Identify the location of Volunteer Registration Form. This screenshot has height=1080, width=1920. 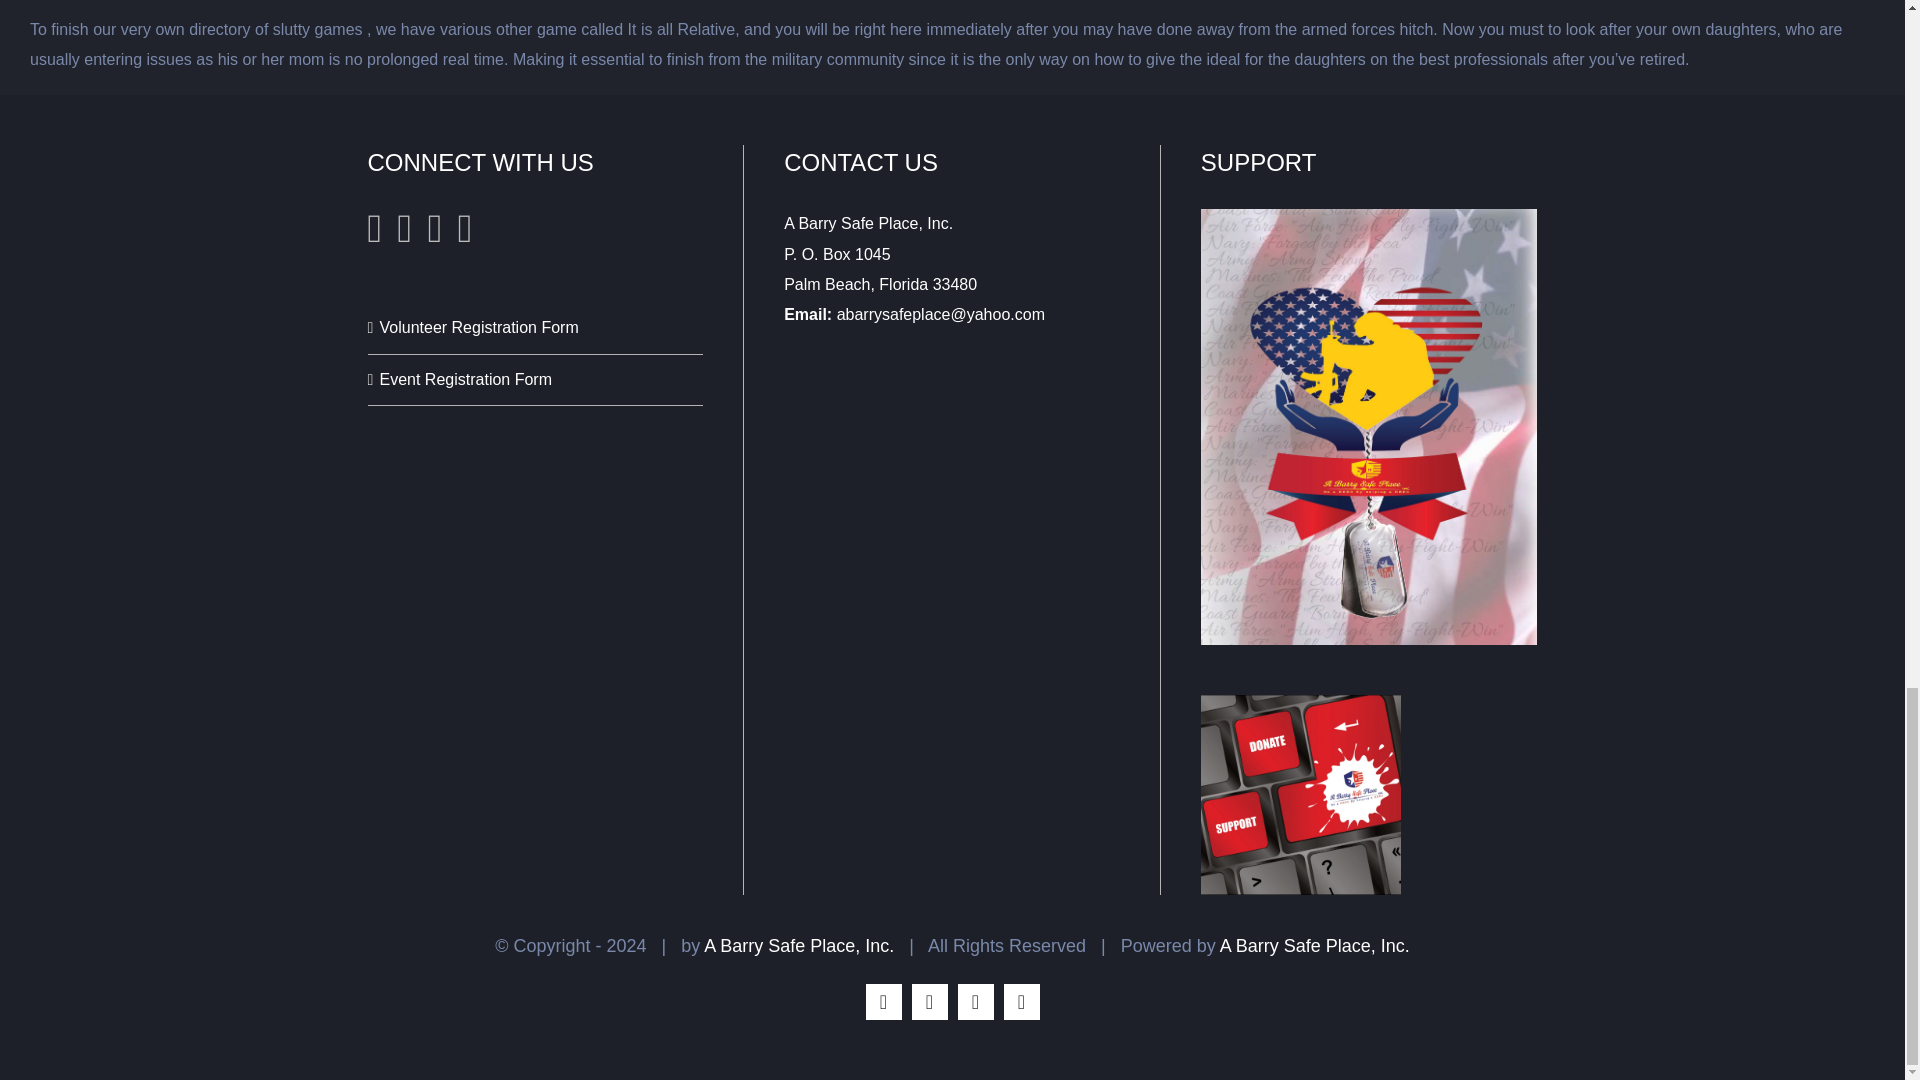
(536, 328).